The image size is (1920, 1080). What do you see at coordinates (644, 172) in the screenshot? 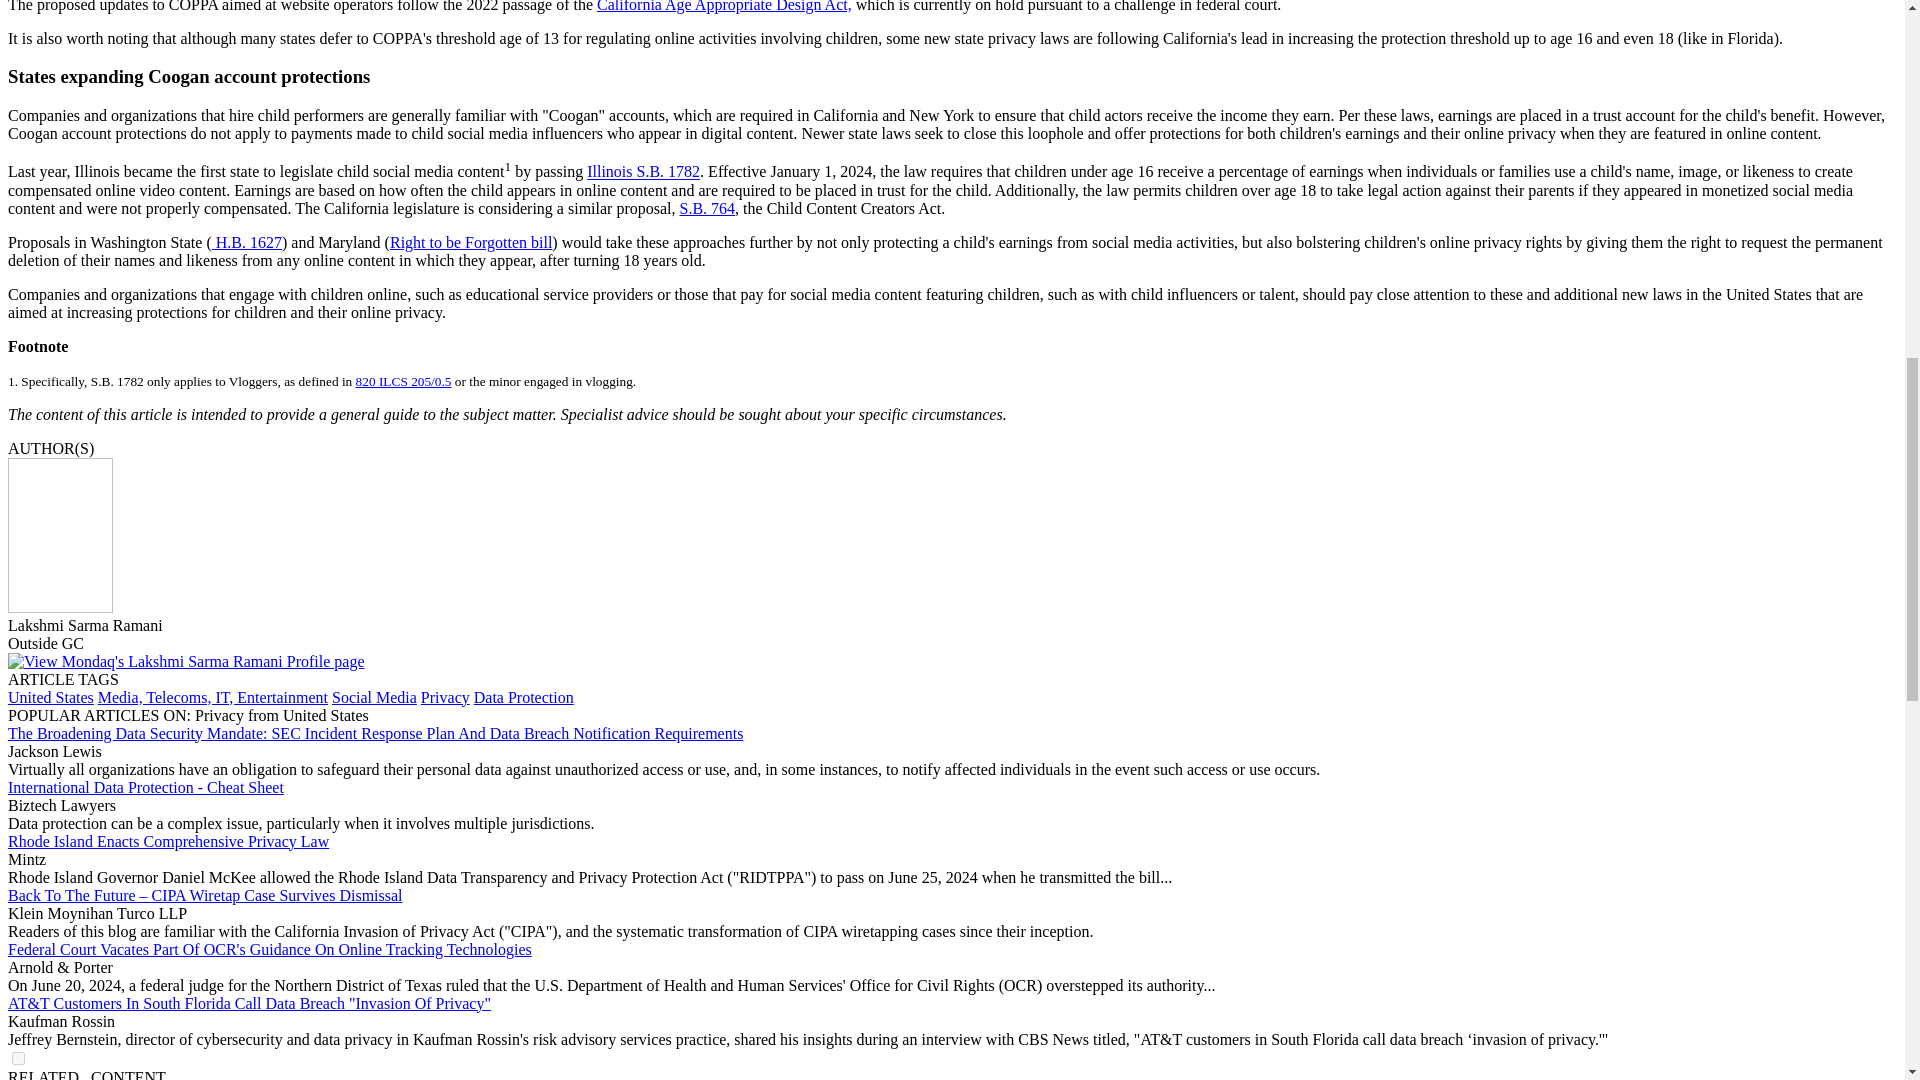
I see `Illinois S.B. 1782` at bounding box center [644, 172].